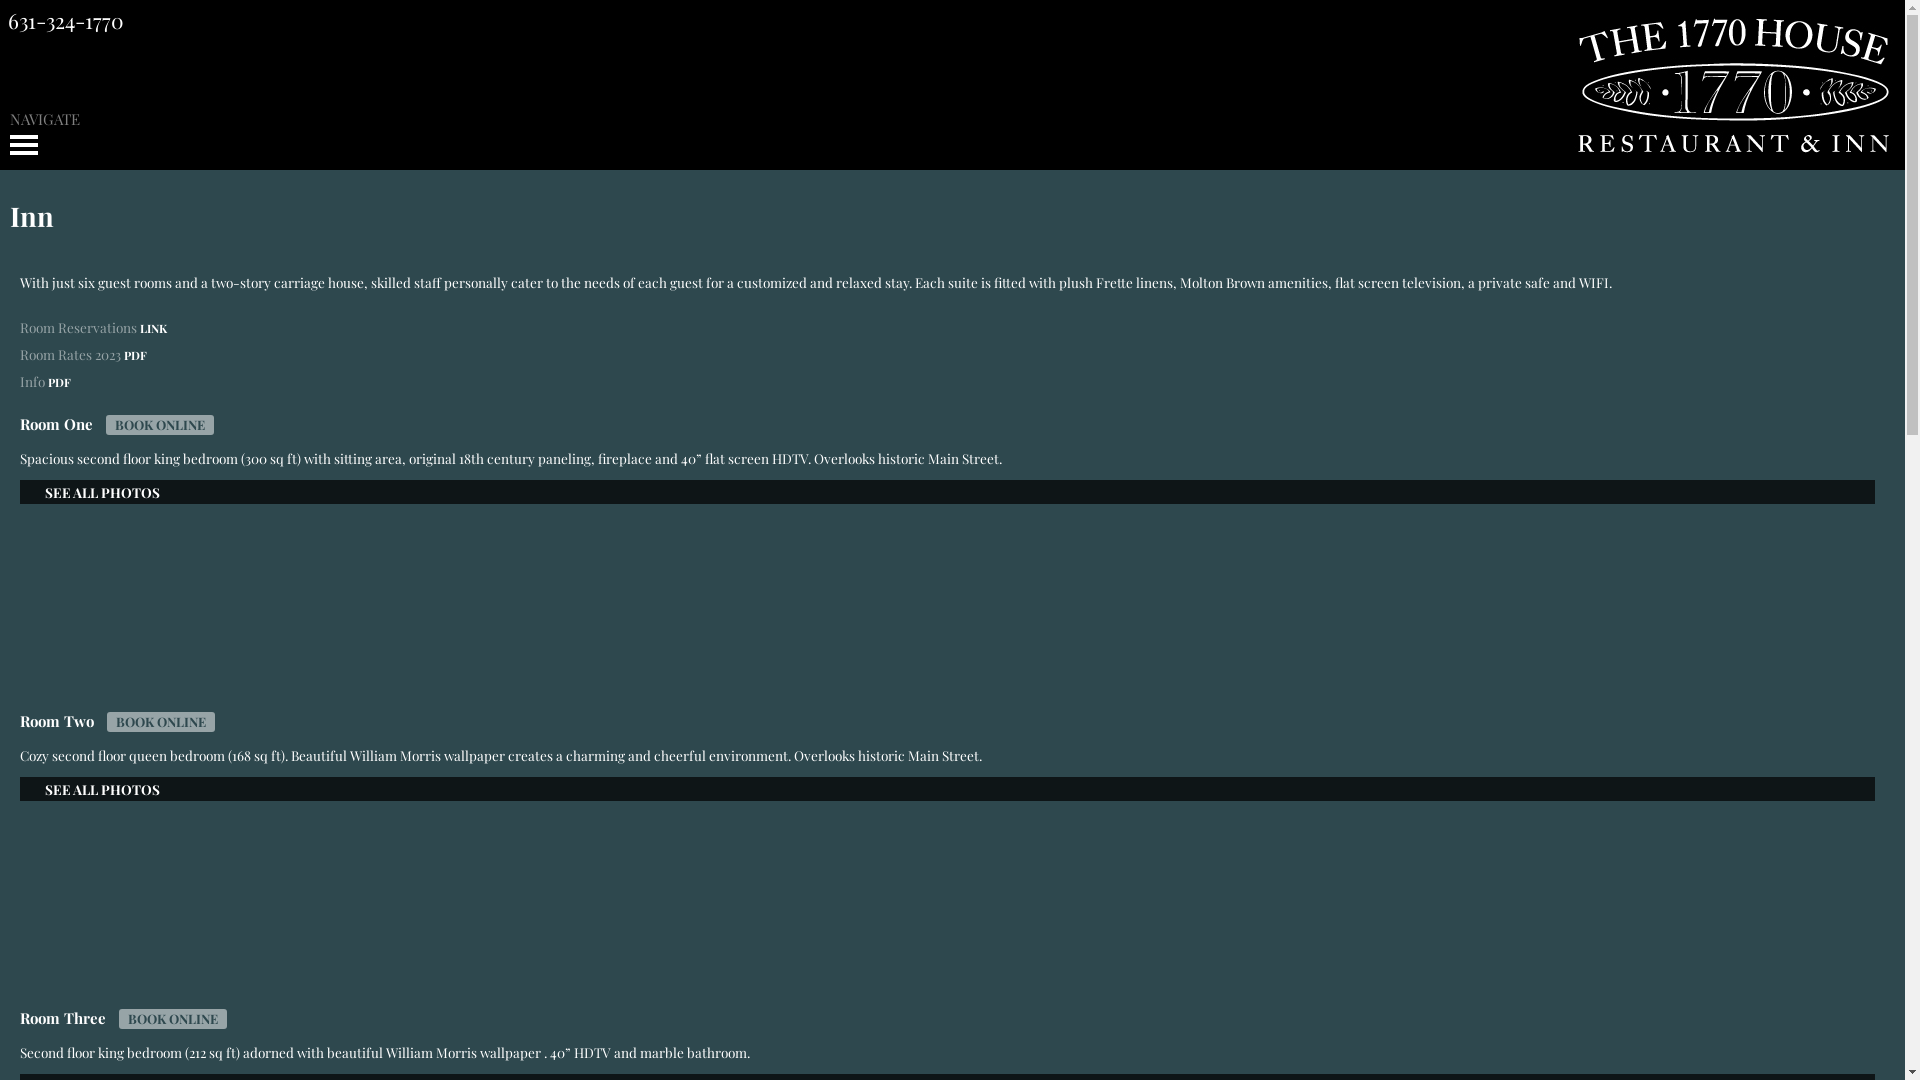 The image size is (1920, 1080). What do you see at coordinates (952, 328) in the screenshot?
I see `Room Reservations LINK` at bounding box center [952, 328].